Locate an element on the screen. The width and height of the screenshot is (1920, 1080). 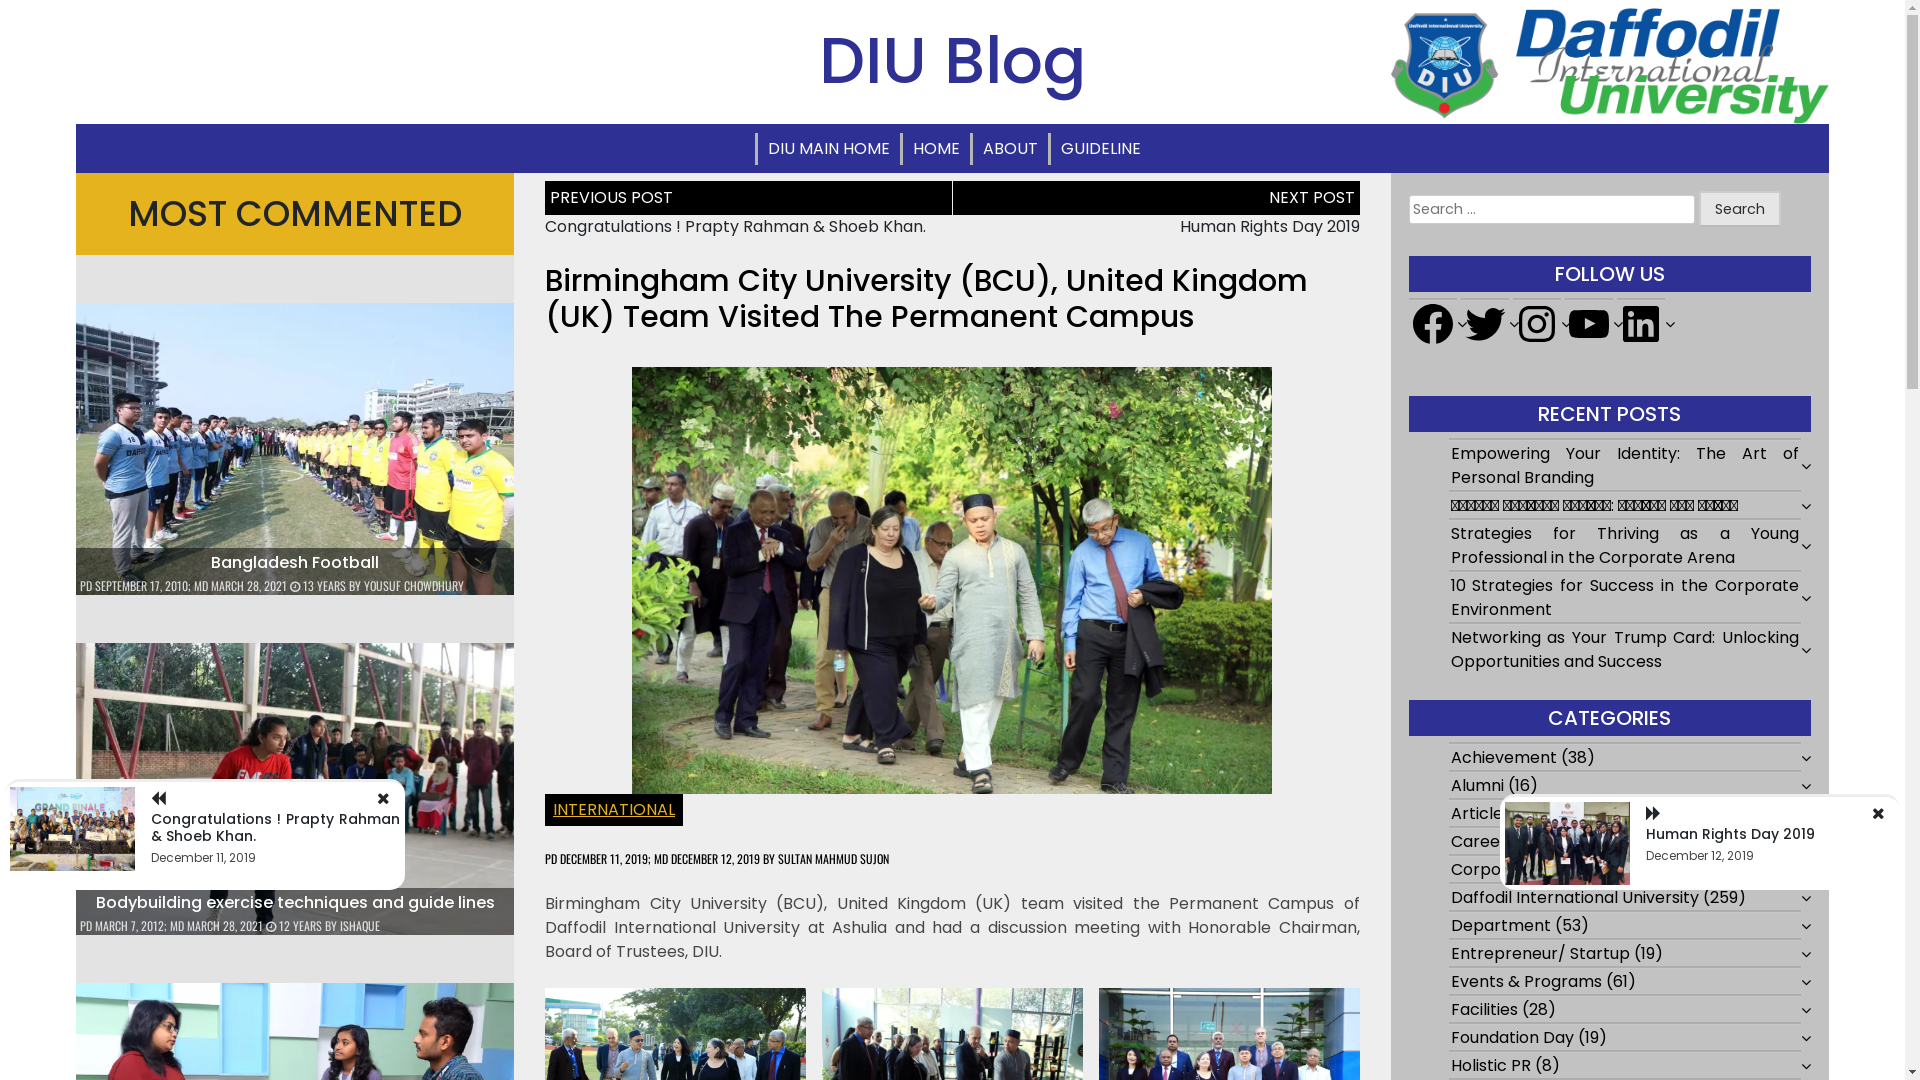
10 Strategies for Success in the Corporate Environment is located at coordinates (1625, 598).